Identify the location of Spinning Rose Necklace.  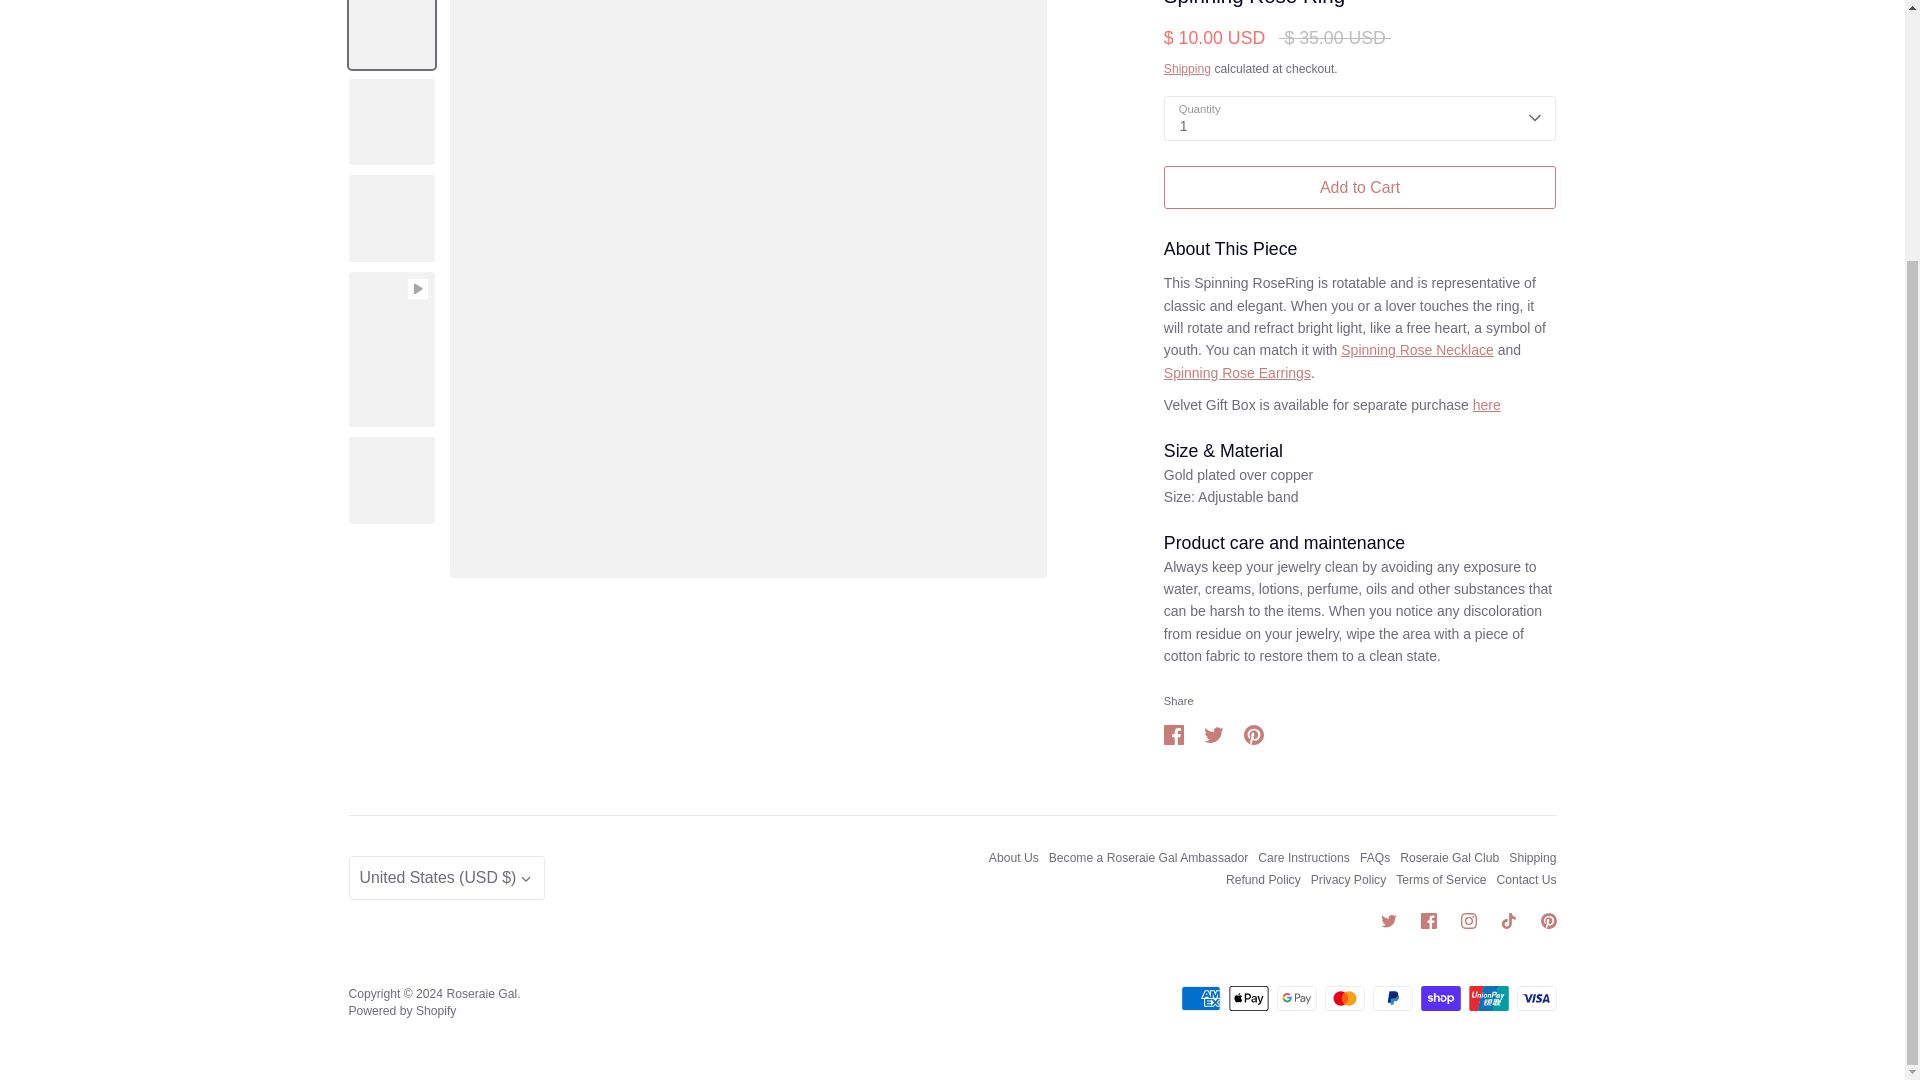
(1416, 350).